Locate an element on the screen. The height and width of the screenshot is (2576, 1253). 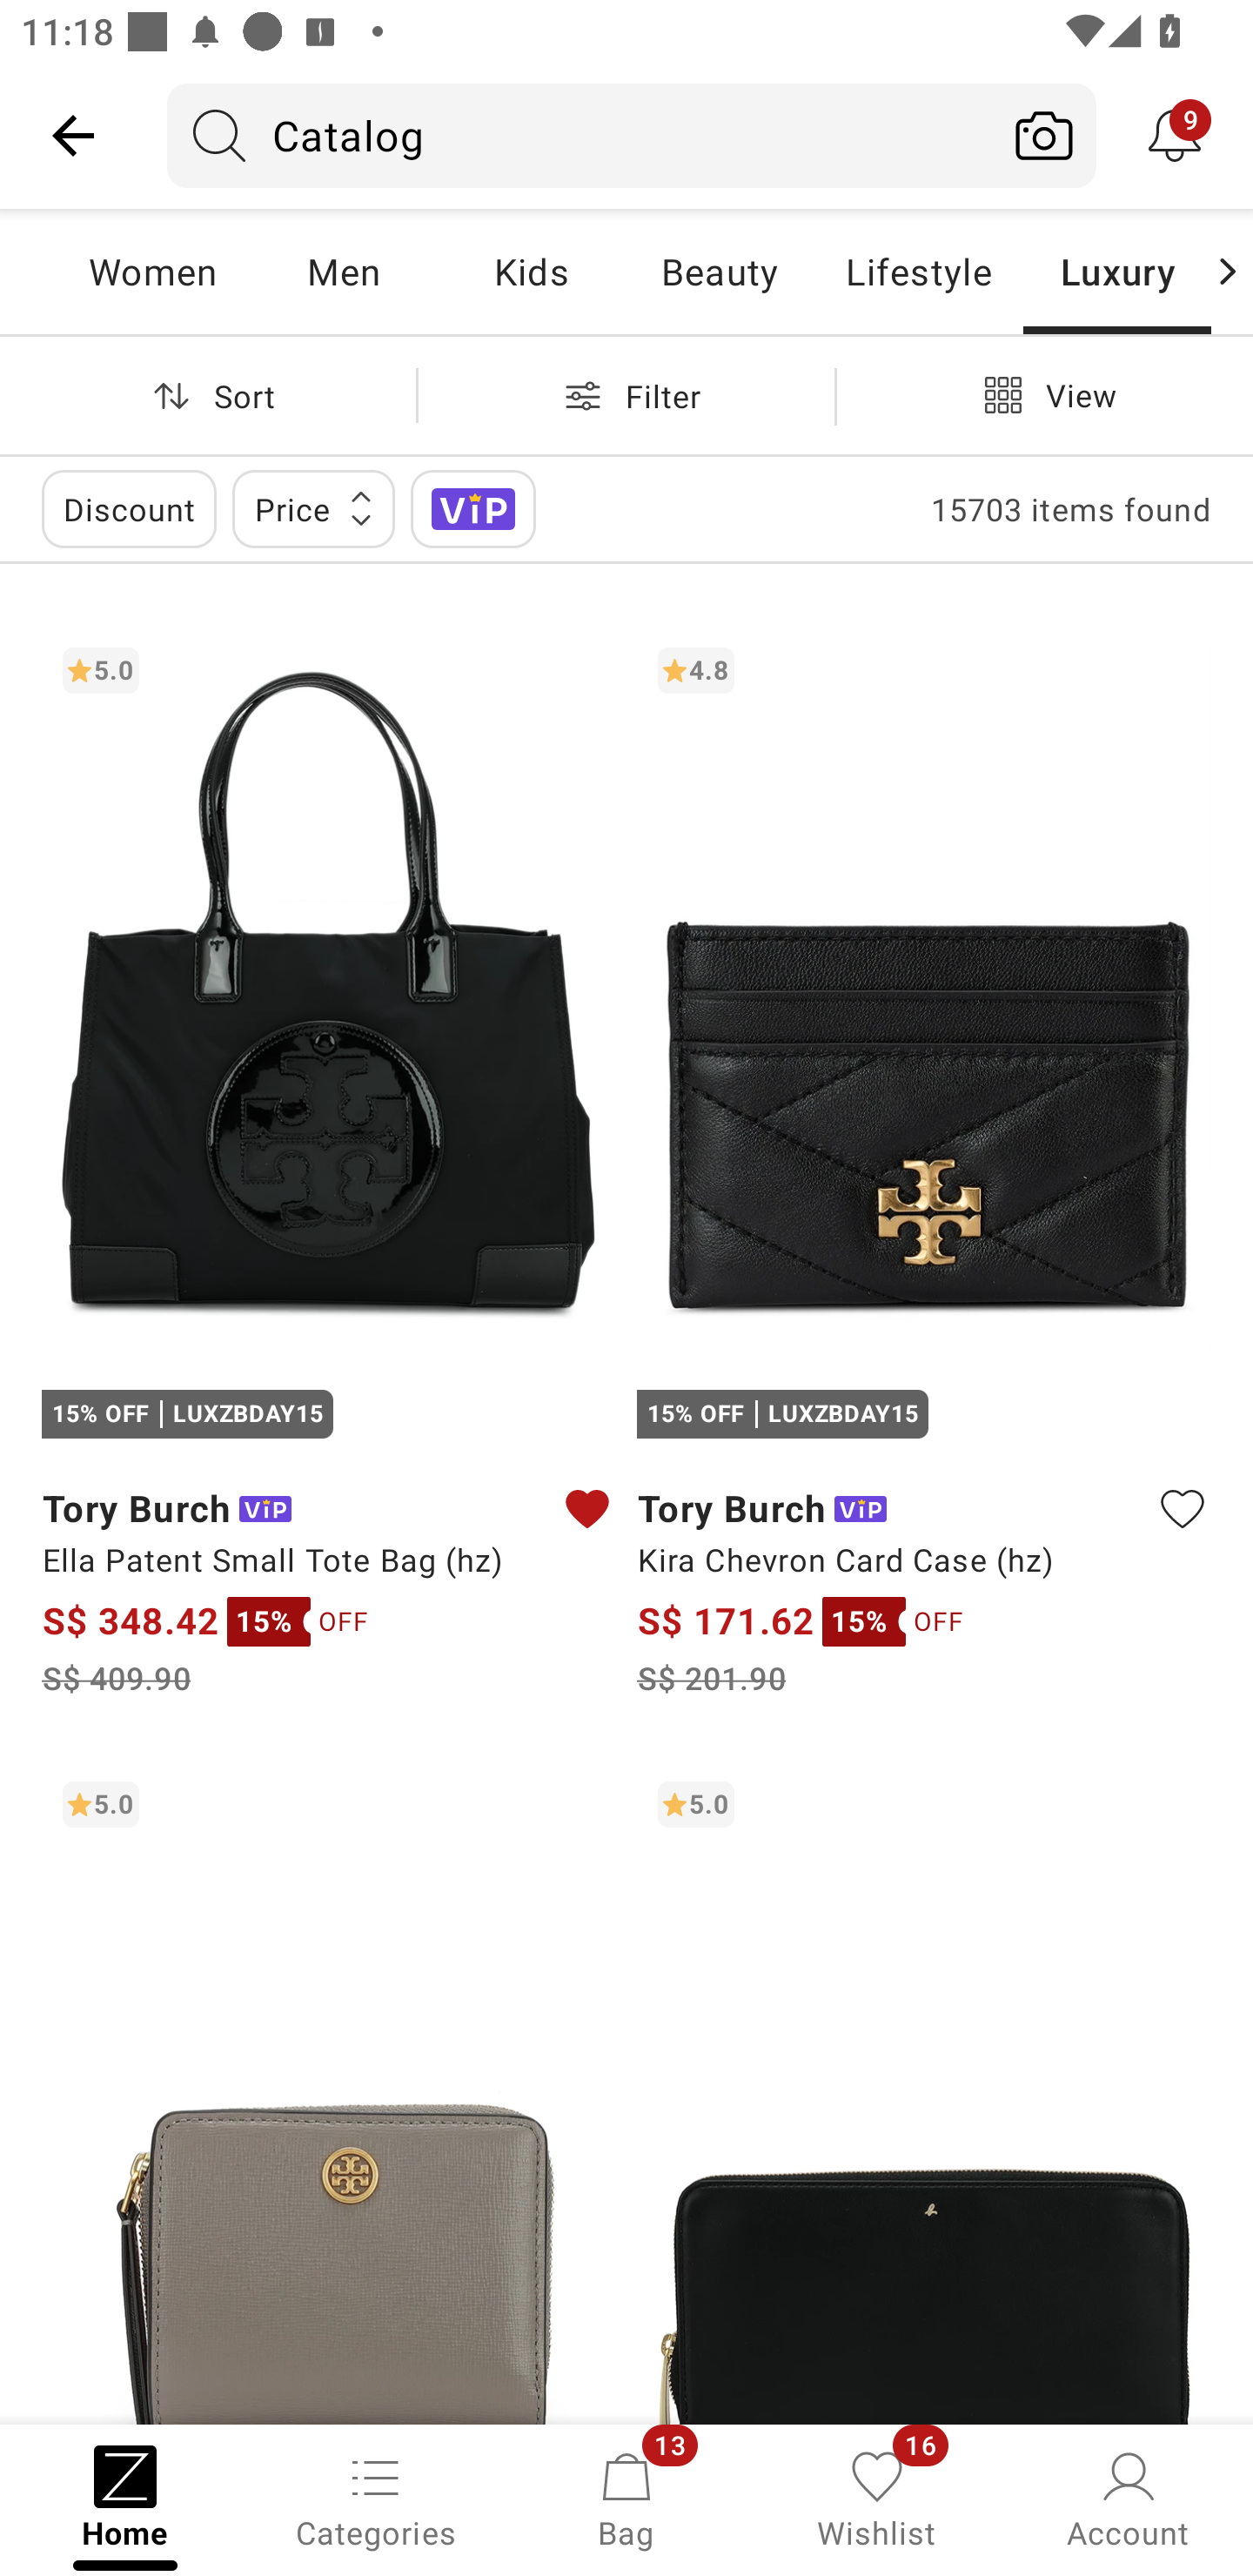
Categories is located at coordinates (376, 2498).